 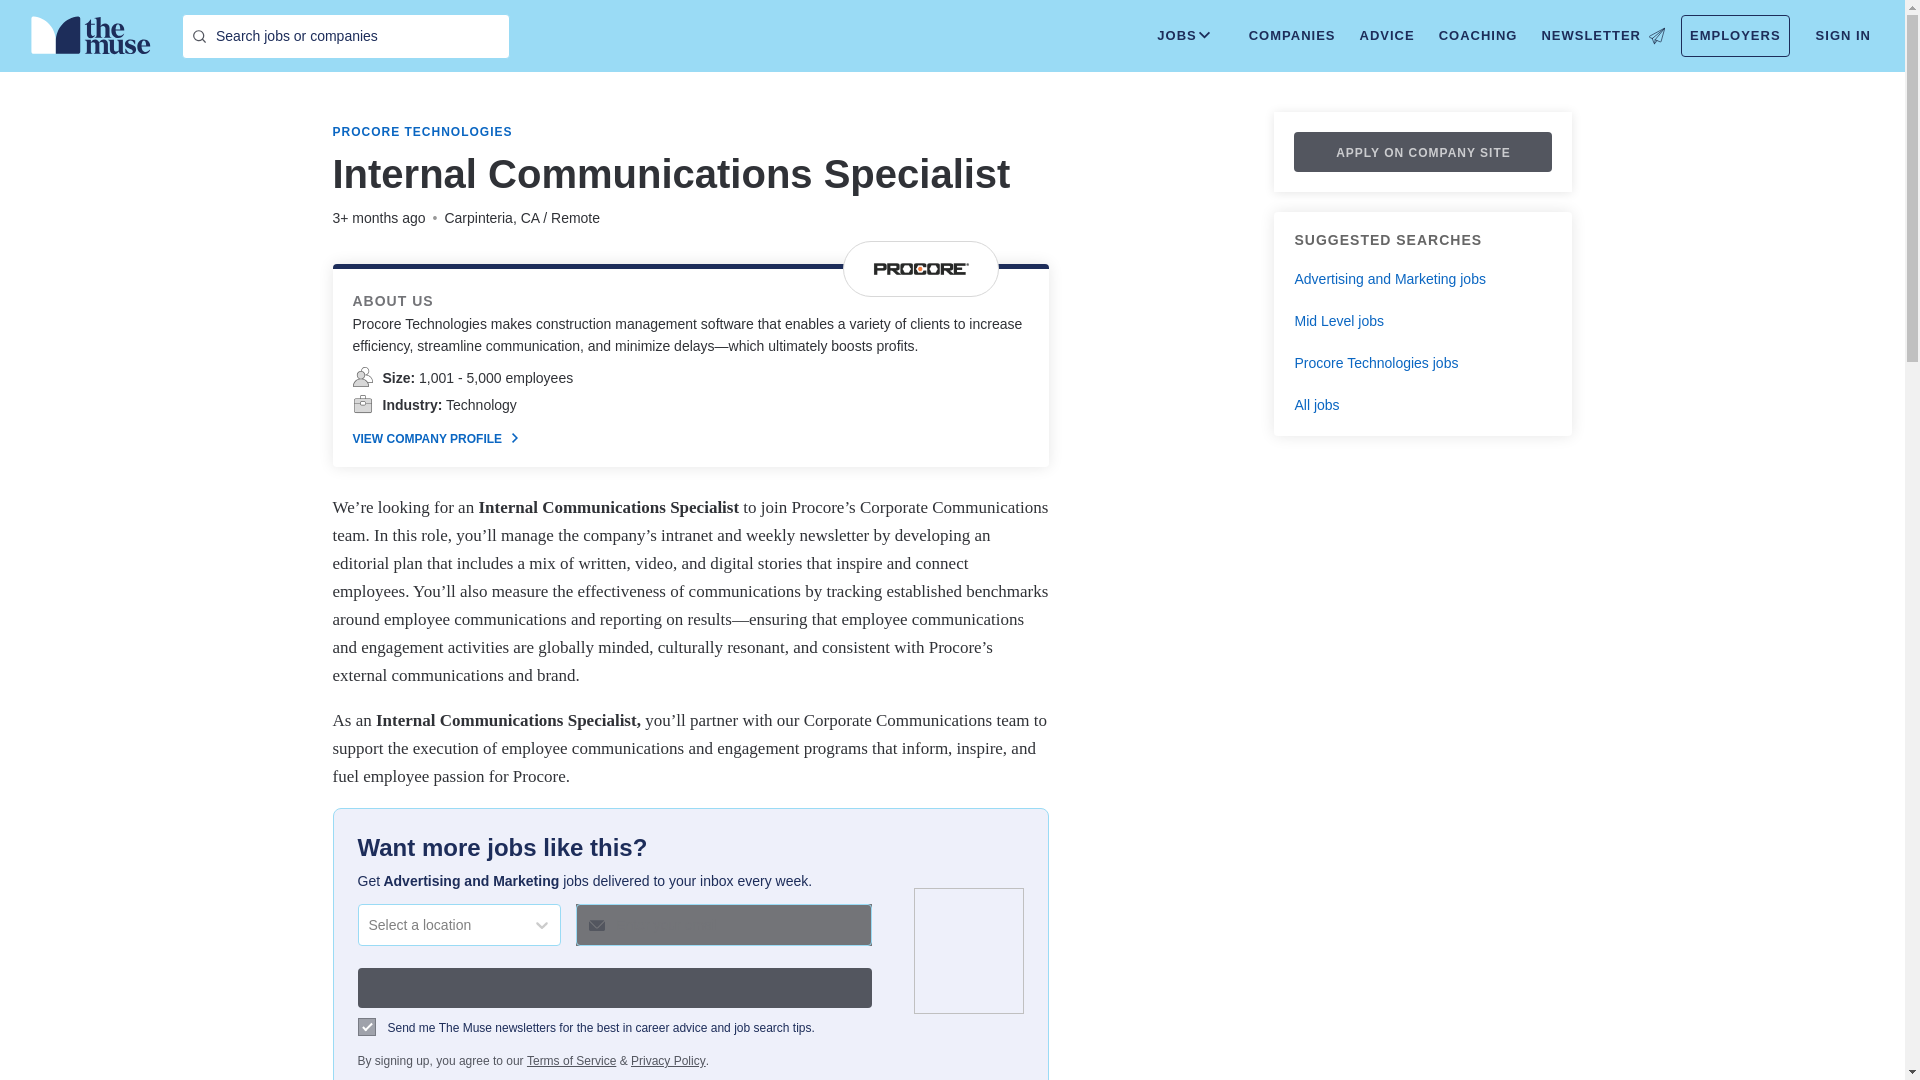 What do you see at coordinates (1478, 36) in the screenshot?
I see `COACHING` at bounding box center [1478, 36].